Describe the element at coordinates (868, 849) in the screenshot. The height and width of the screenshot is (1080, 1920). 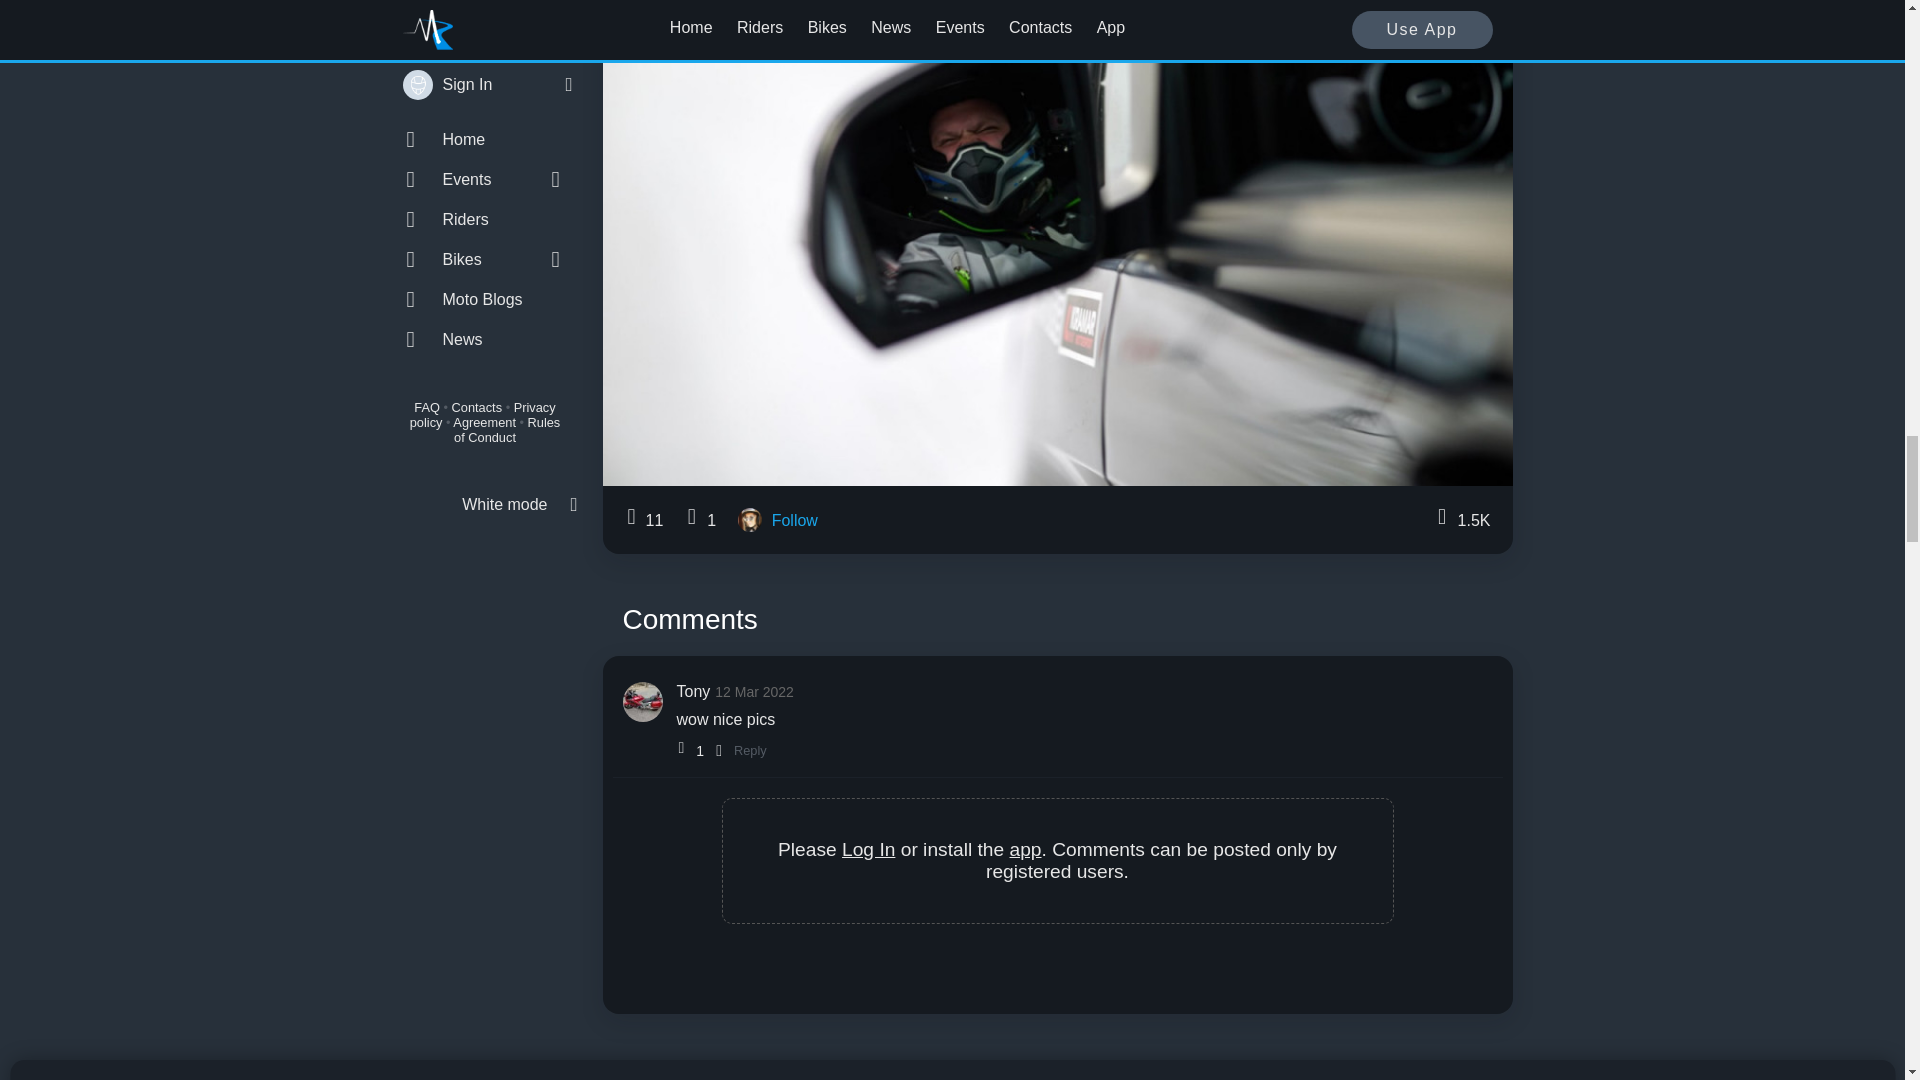
I see `Log In` at that location.